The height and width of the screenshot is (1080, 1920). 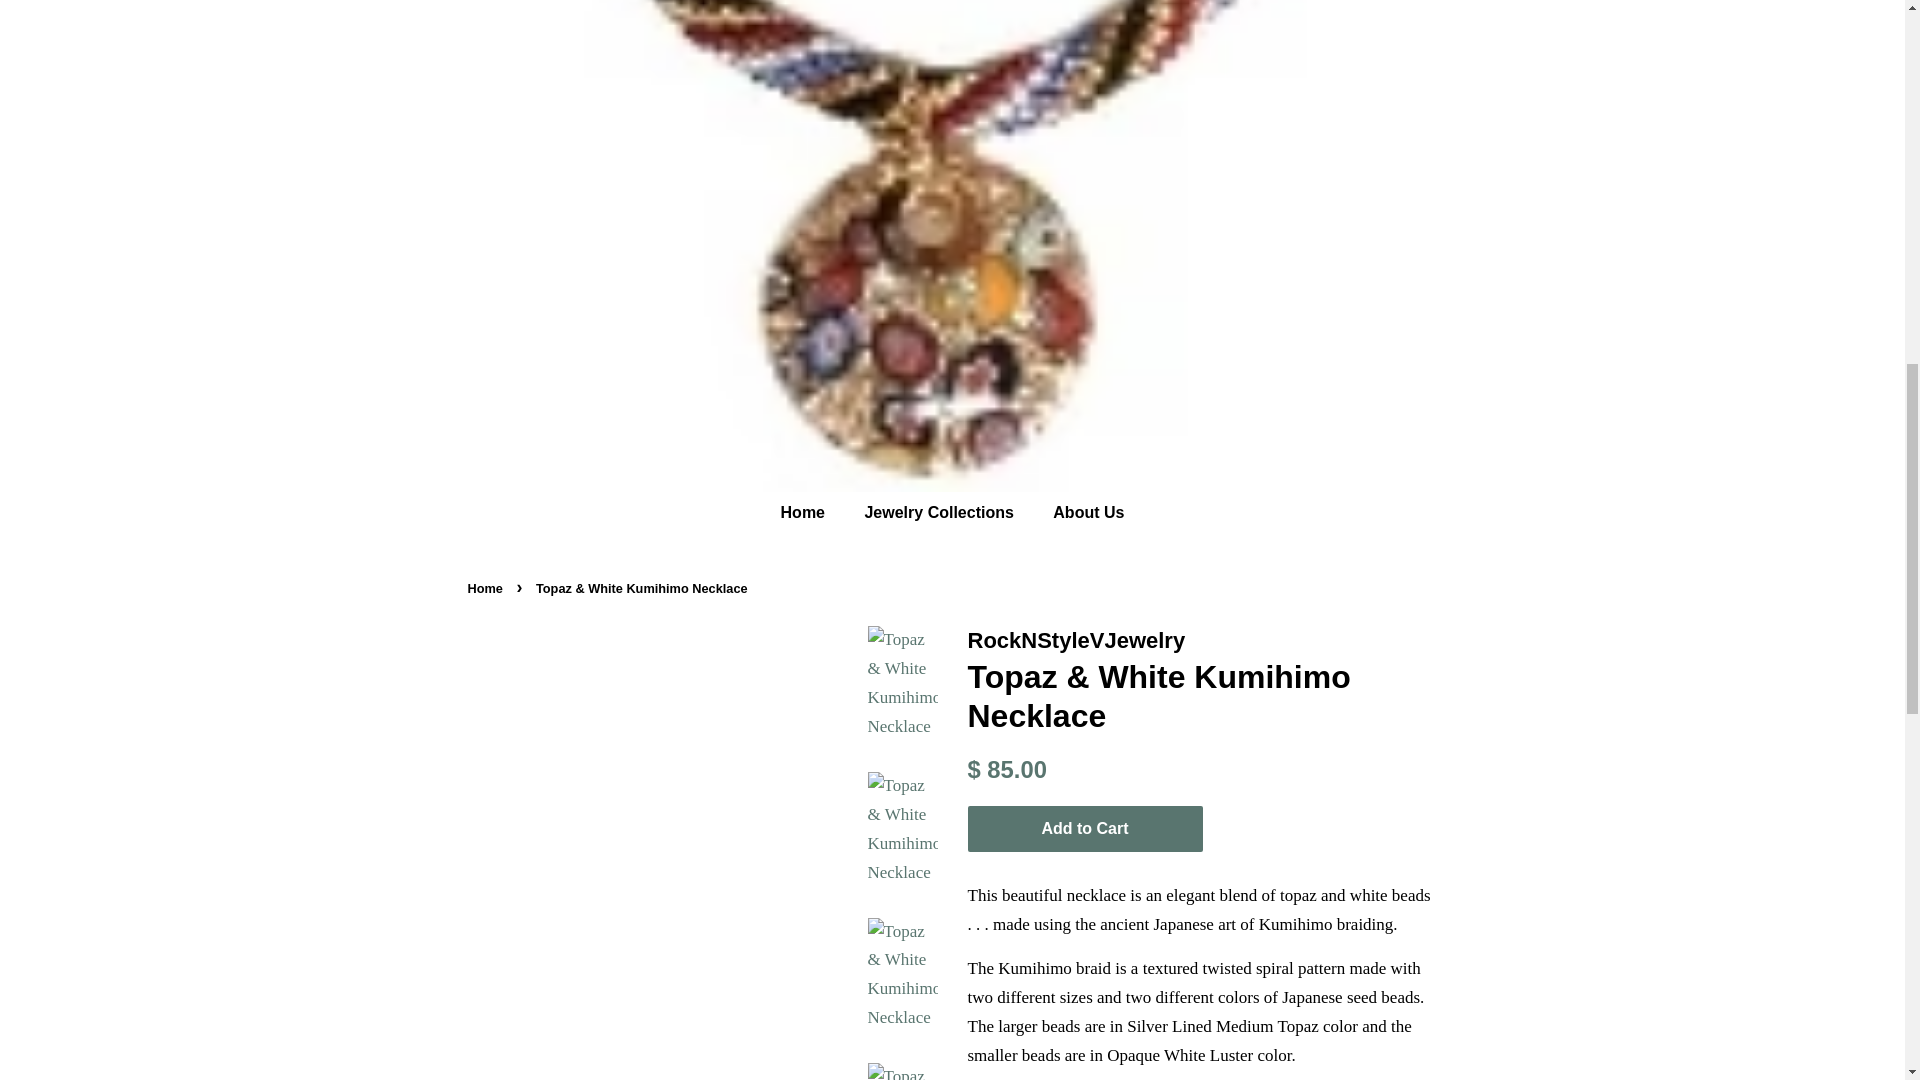 I want to click on Back to the frontpage, so click(x=488, y=588).